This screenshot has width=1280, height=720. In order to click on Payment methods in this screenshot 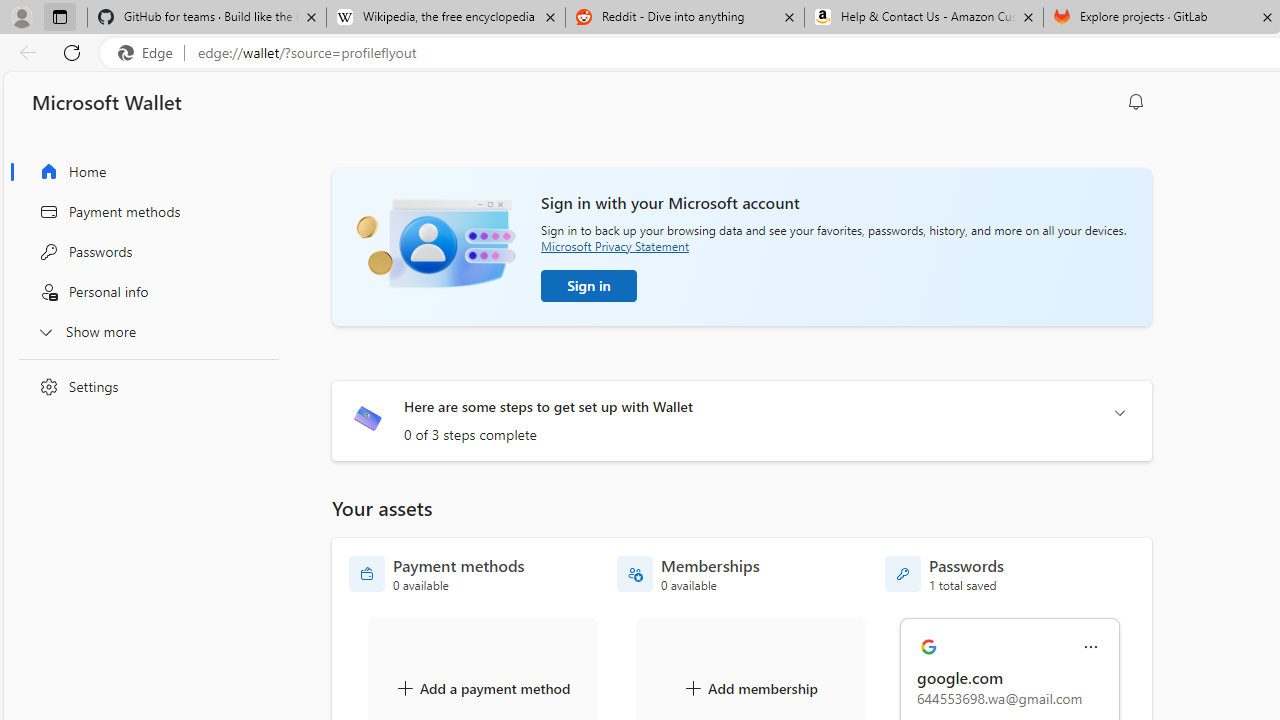, I will do `click(144, 211)`.